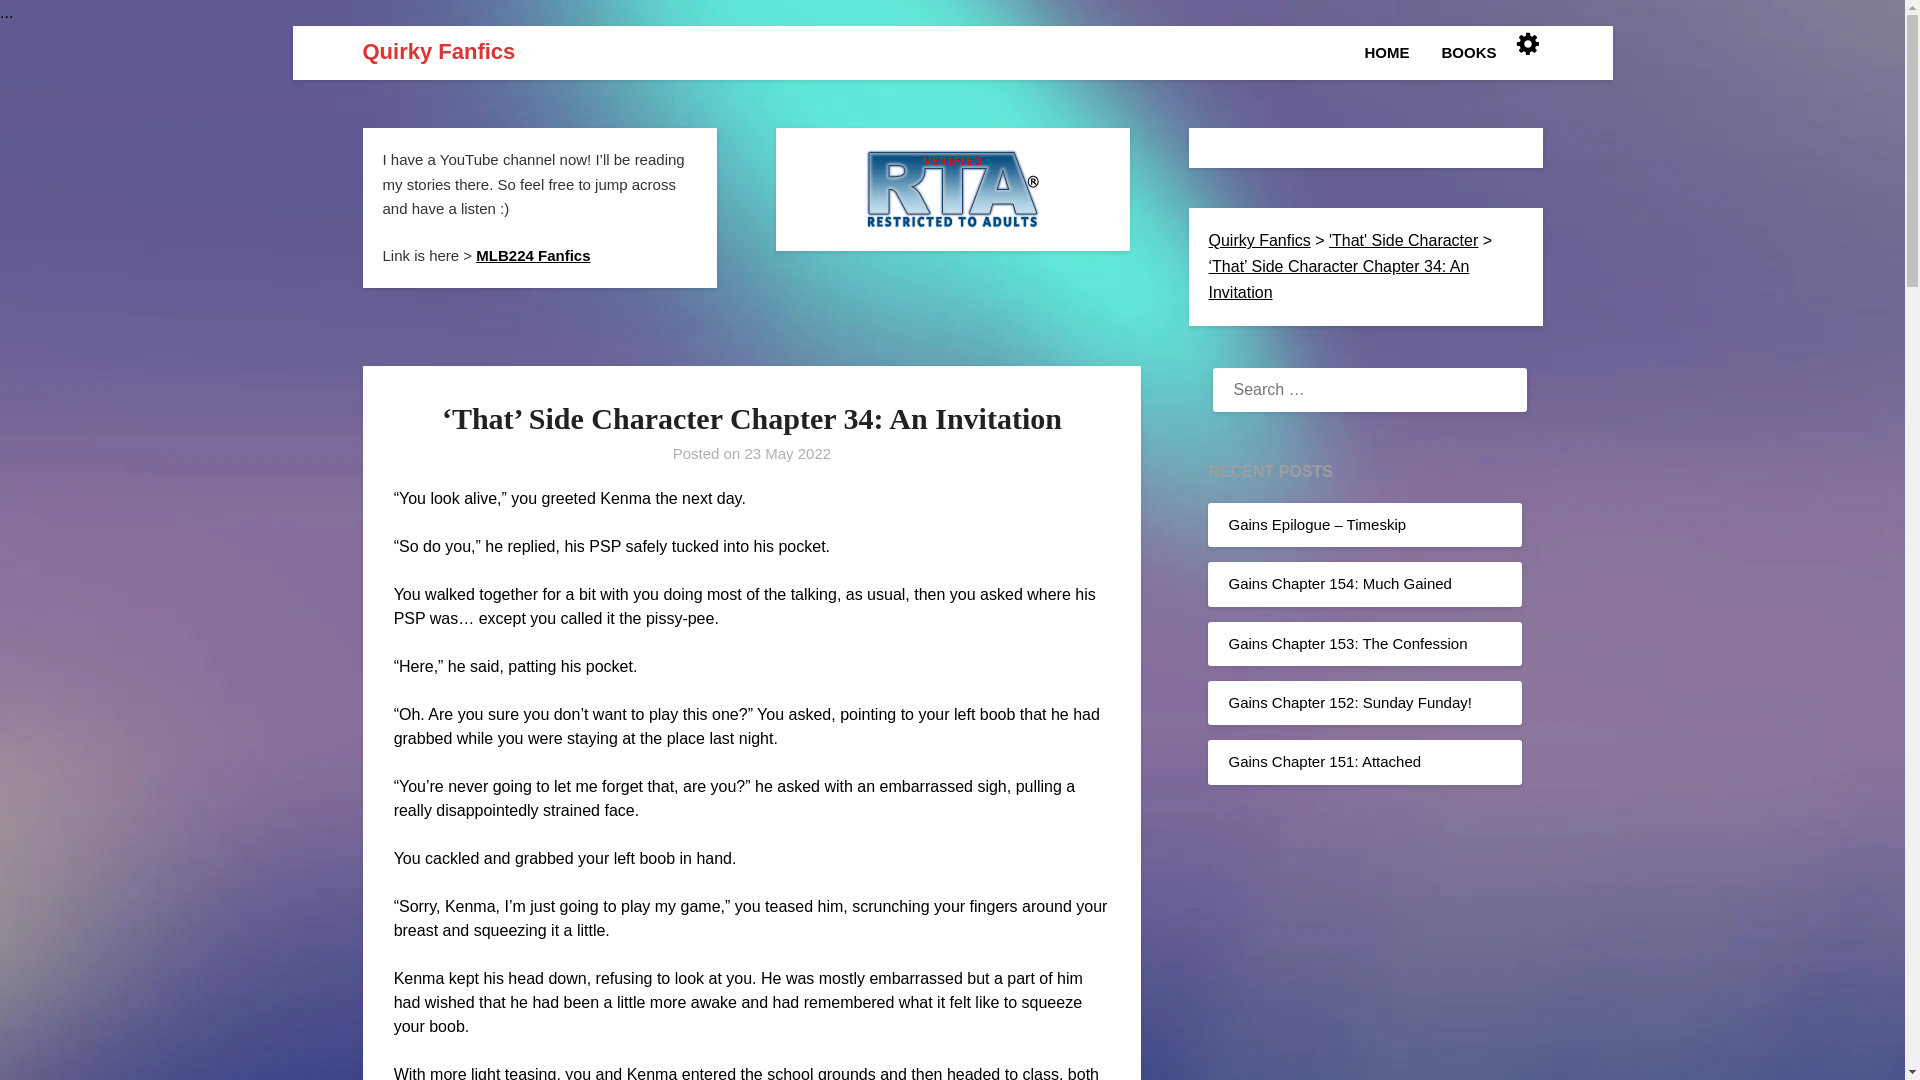 Image resolution: width=1920 pixels, height=1080 pixels. Describe the element at coordinates (1403, 240) in the screenshot. I see `Go to the 'That' Side Character category archives.` at that location.